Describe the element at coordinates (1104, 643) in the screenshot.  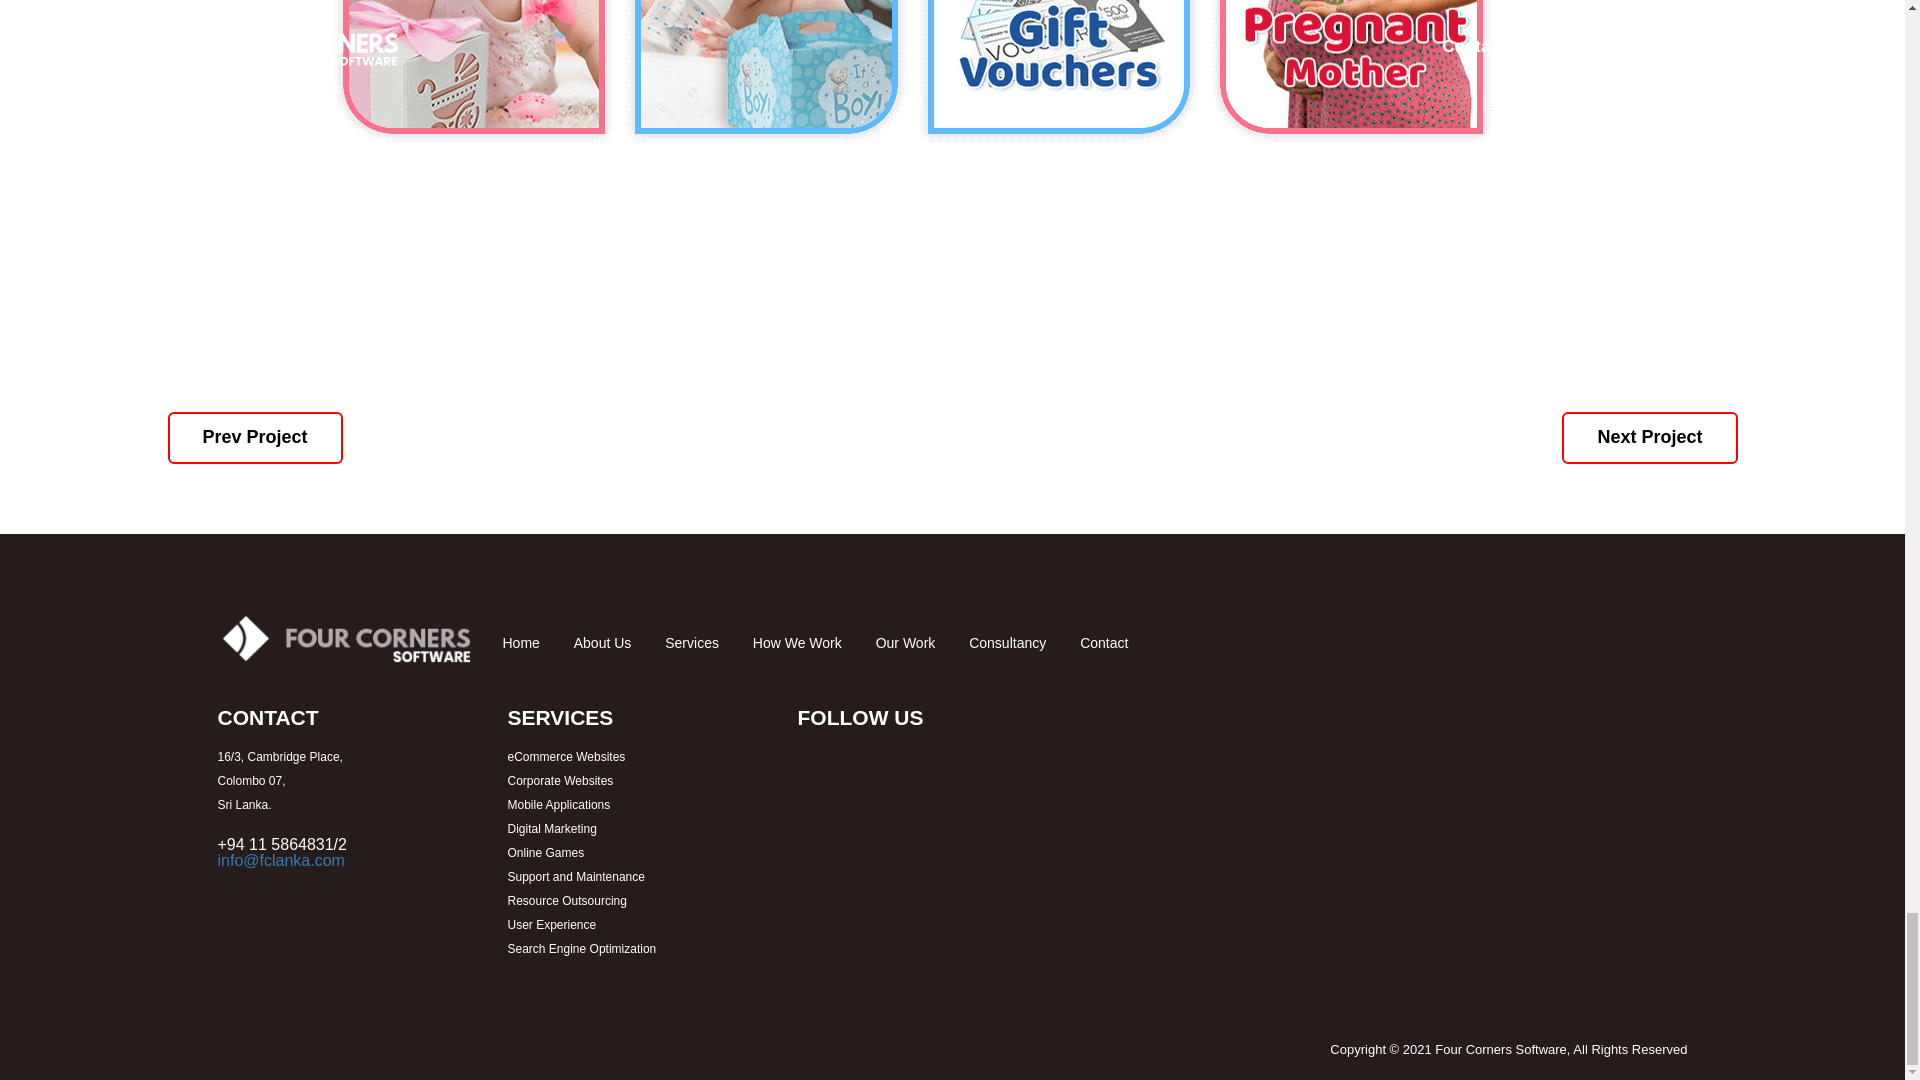
I see `Contact` at that location.